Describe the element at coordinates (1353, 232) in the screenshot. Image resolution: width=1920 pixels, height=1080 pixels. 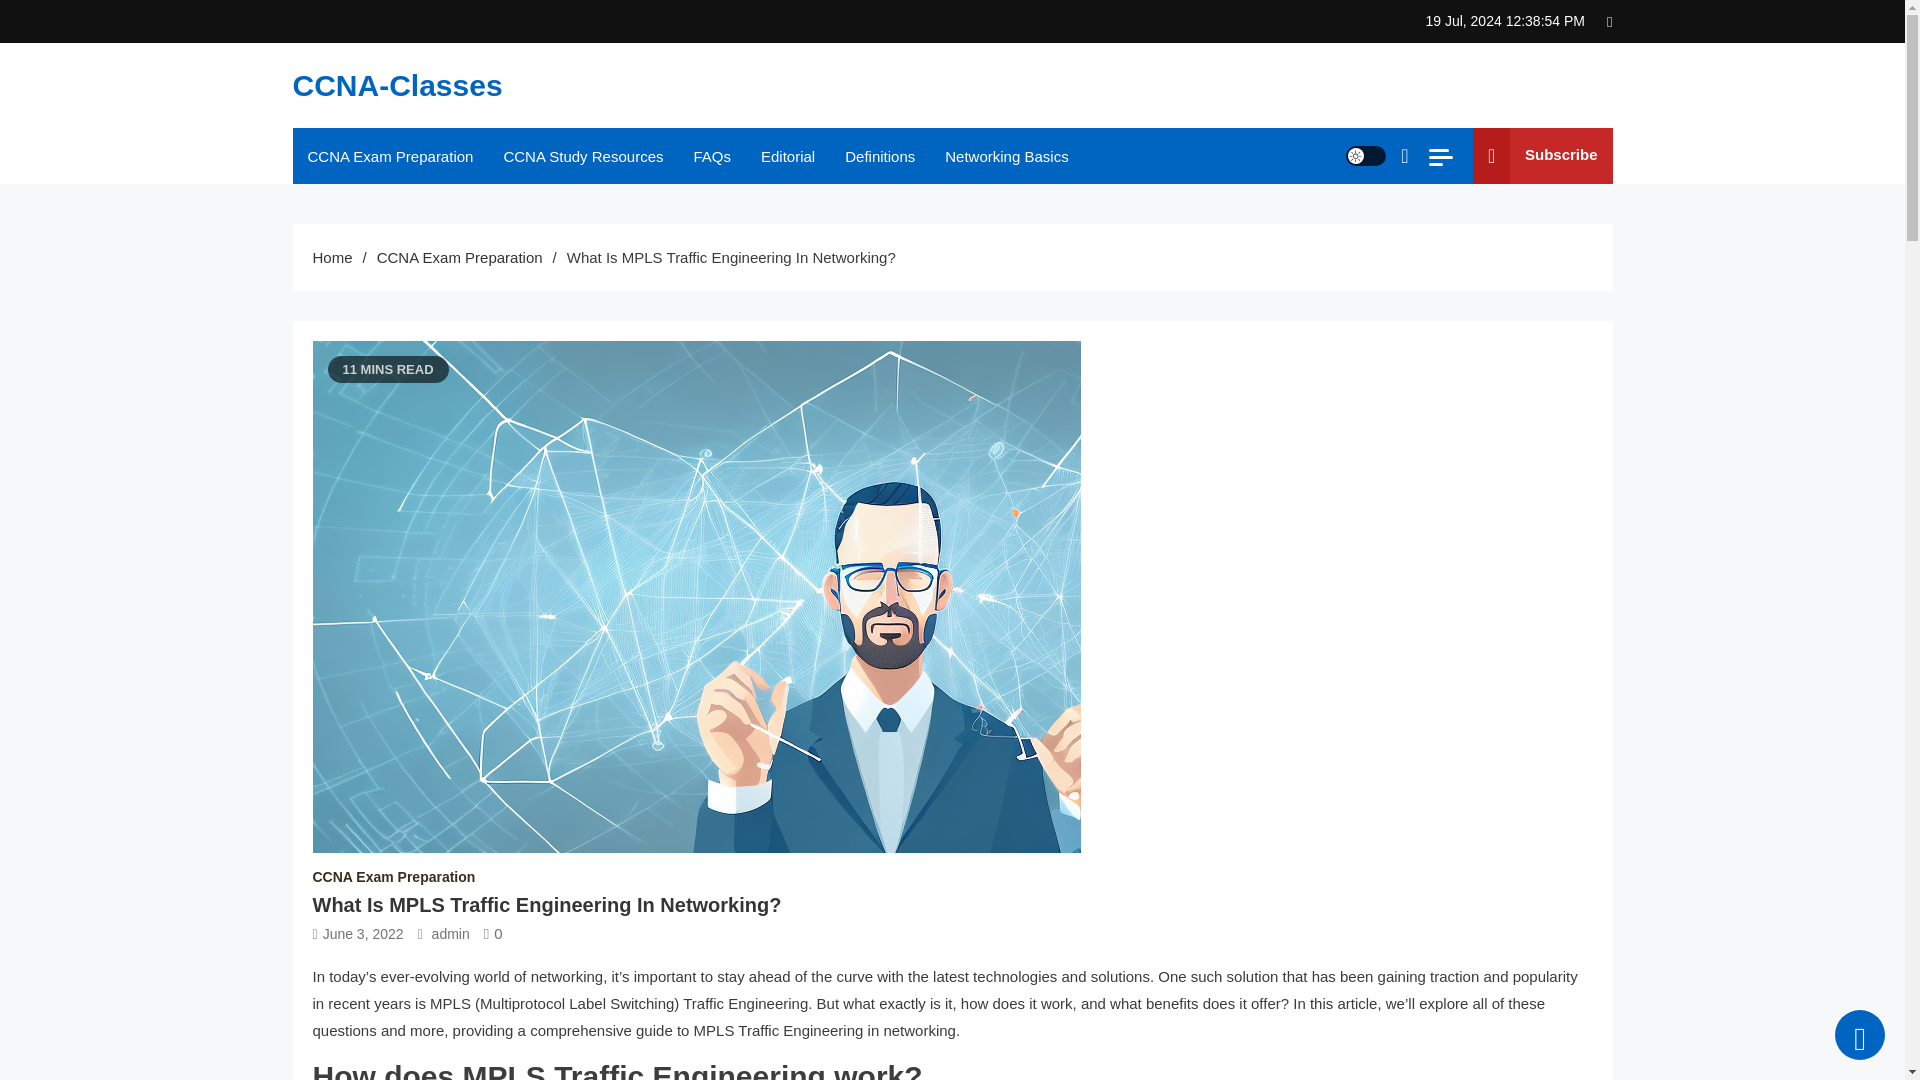
I see `Search` at that location.